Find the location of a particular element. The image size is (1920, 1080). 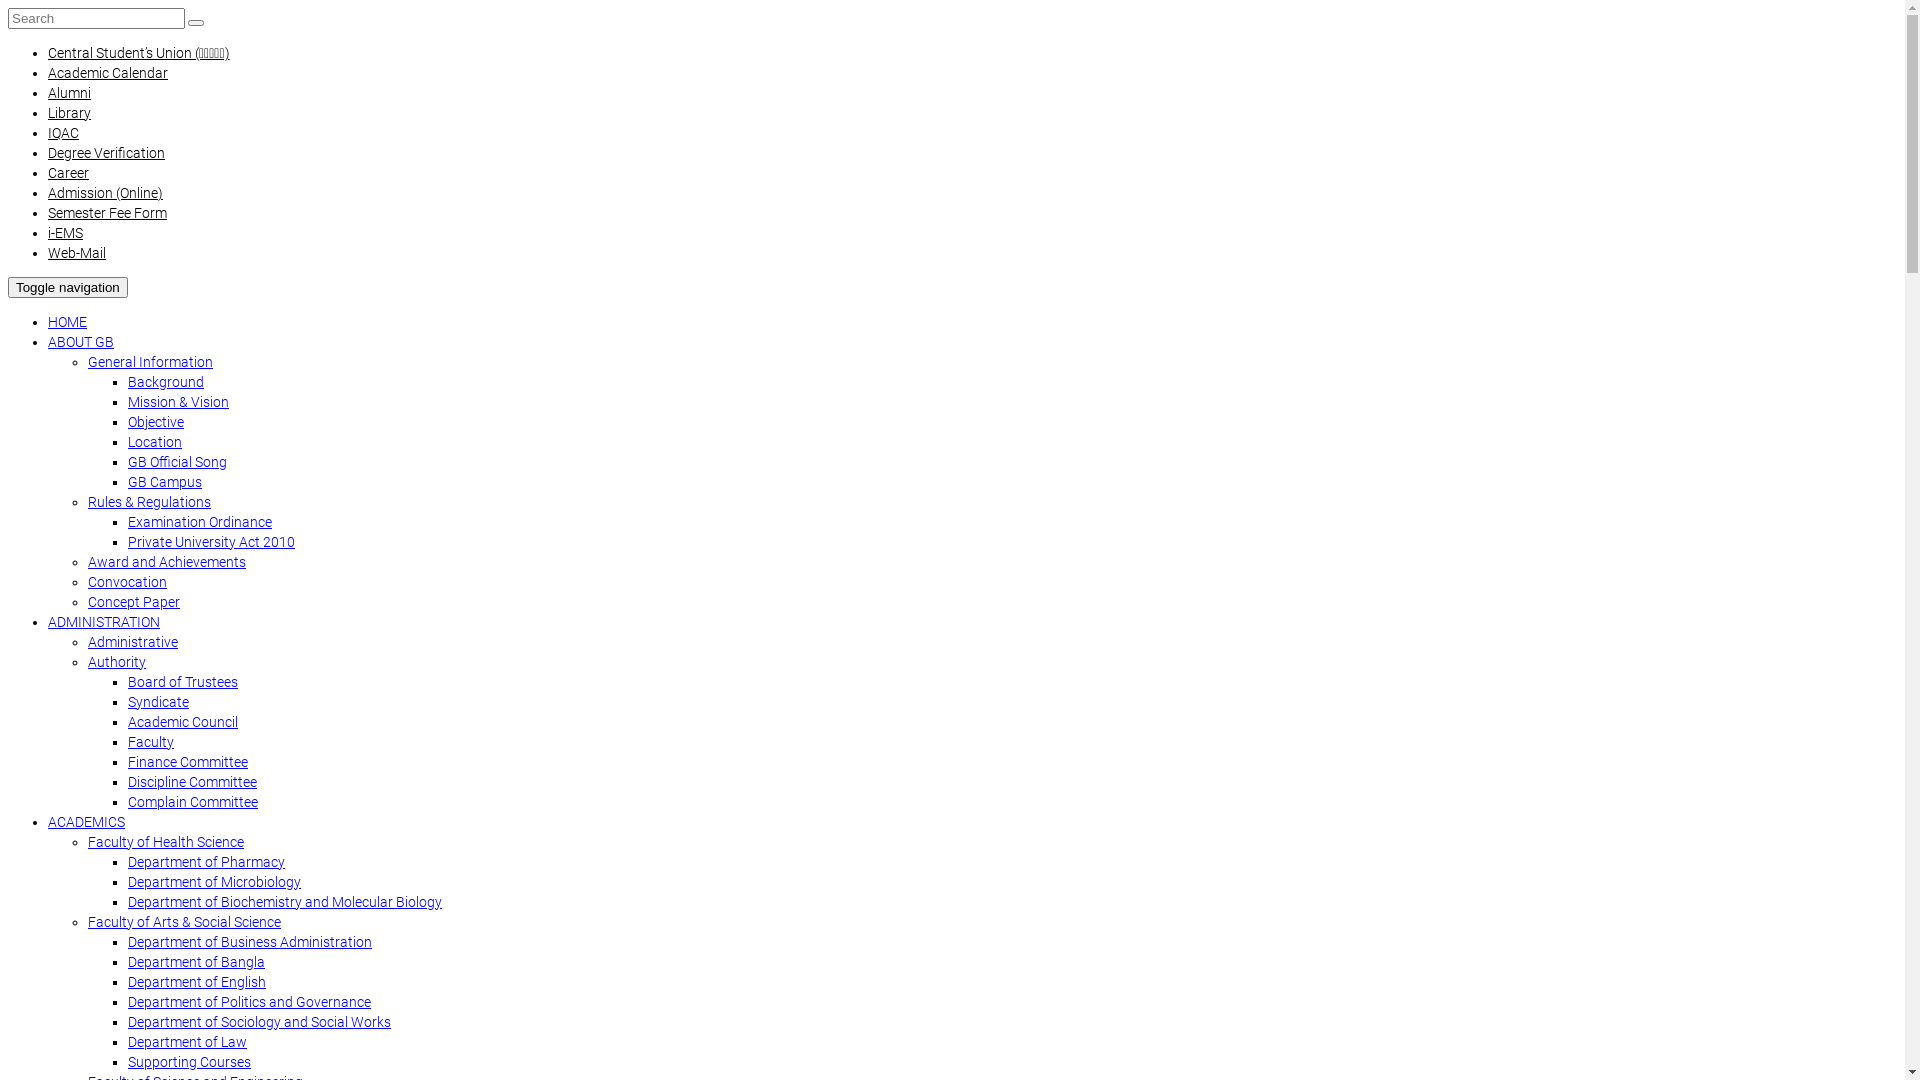

Finance Committee is located at coordinates (188, 762).